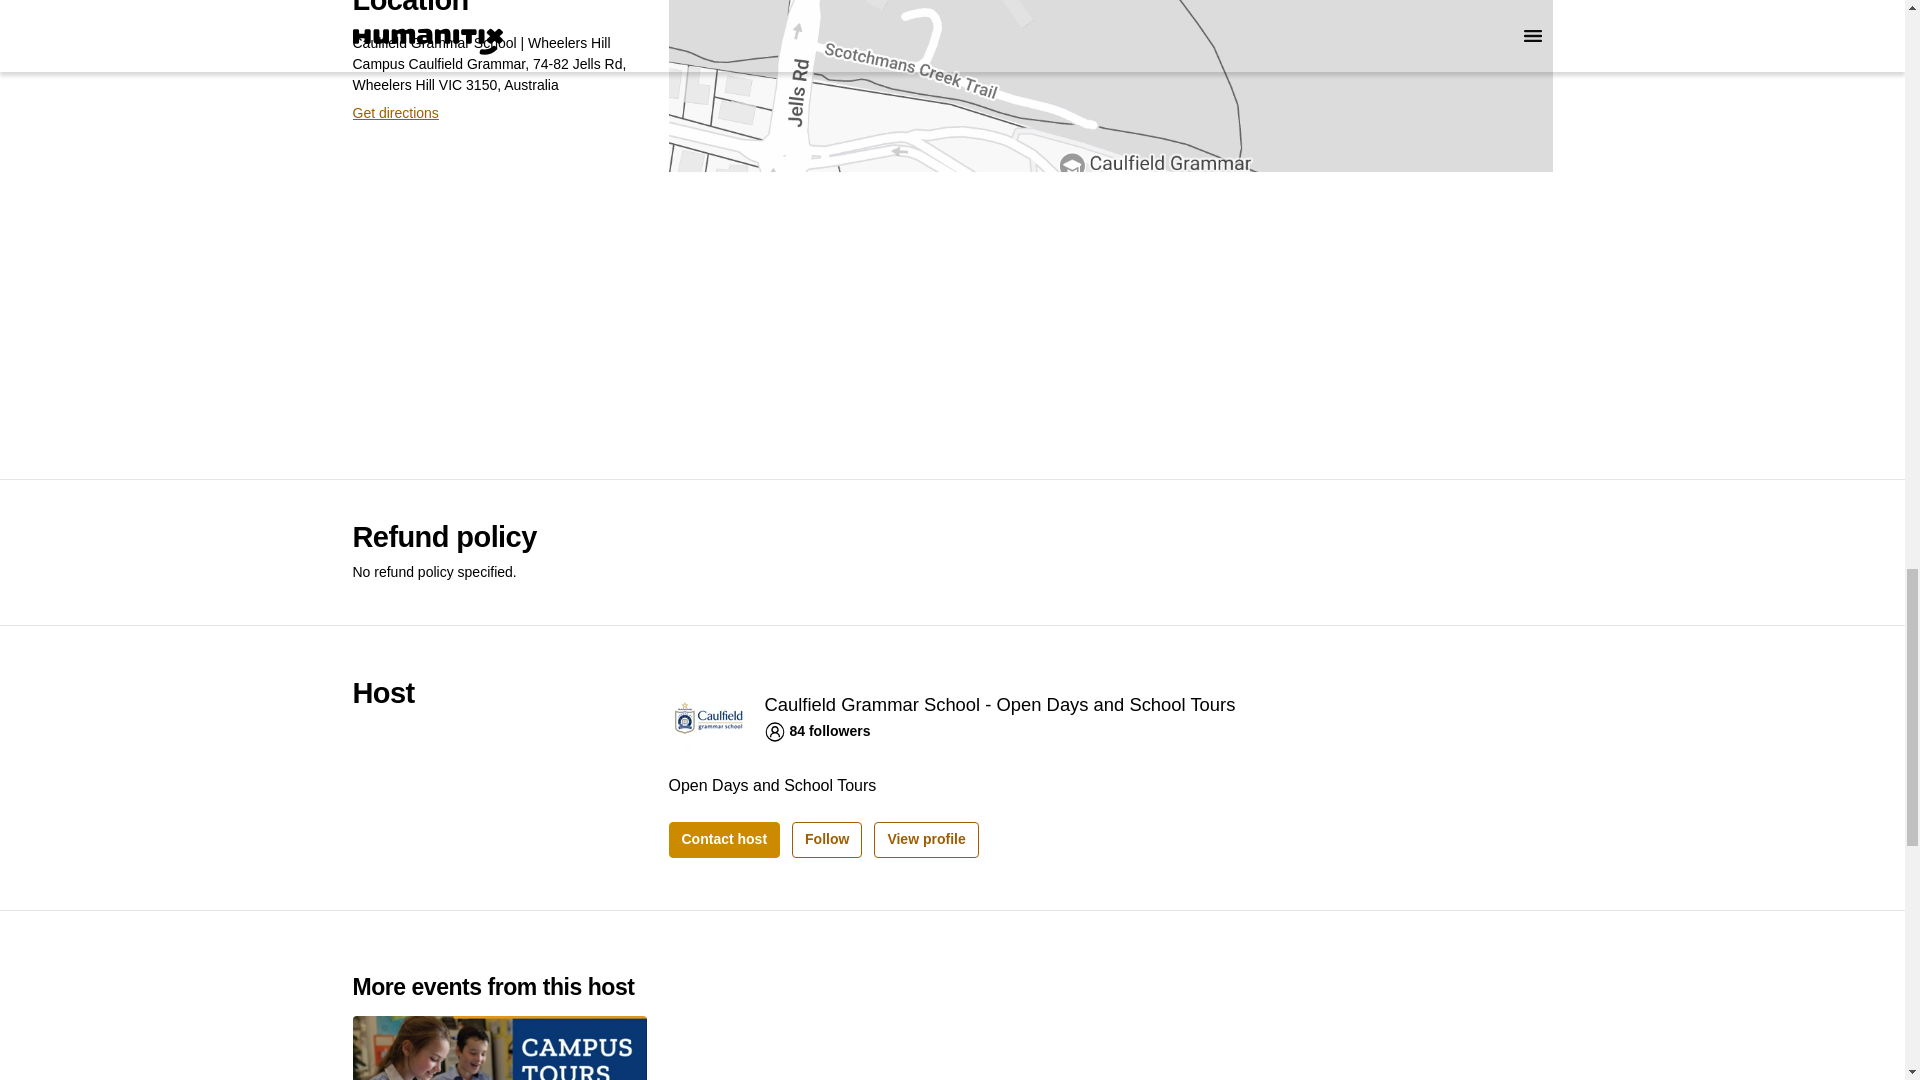  Describe the element at coordinates (394, 114) in the screenshot. I see `Get directions` at that location.